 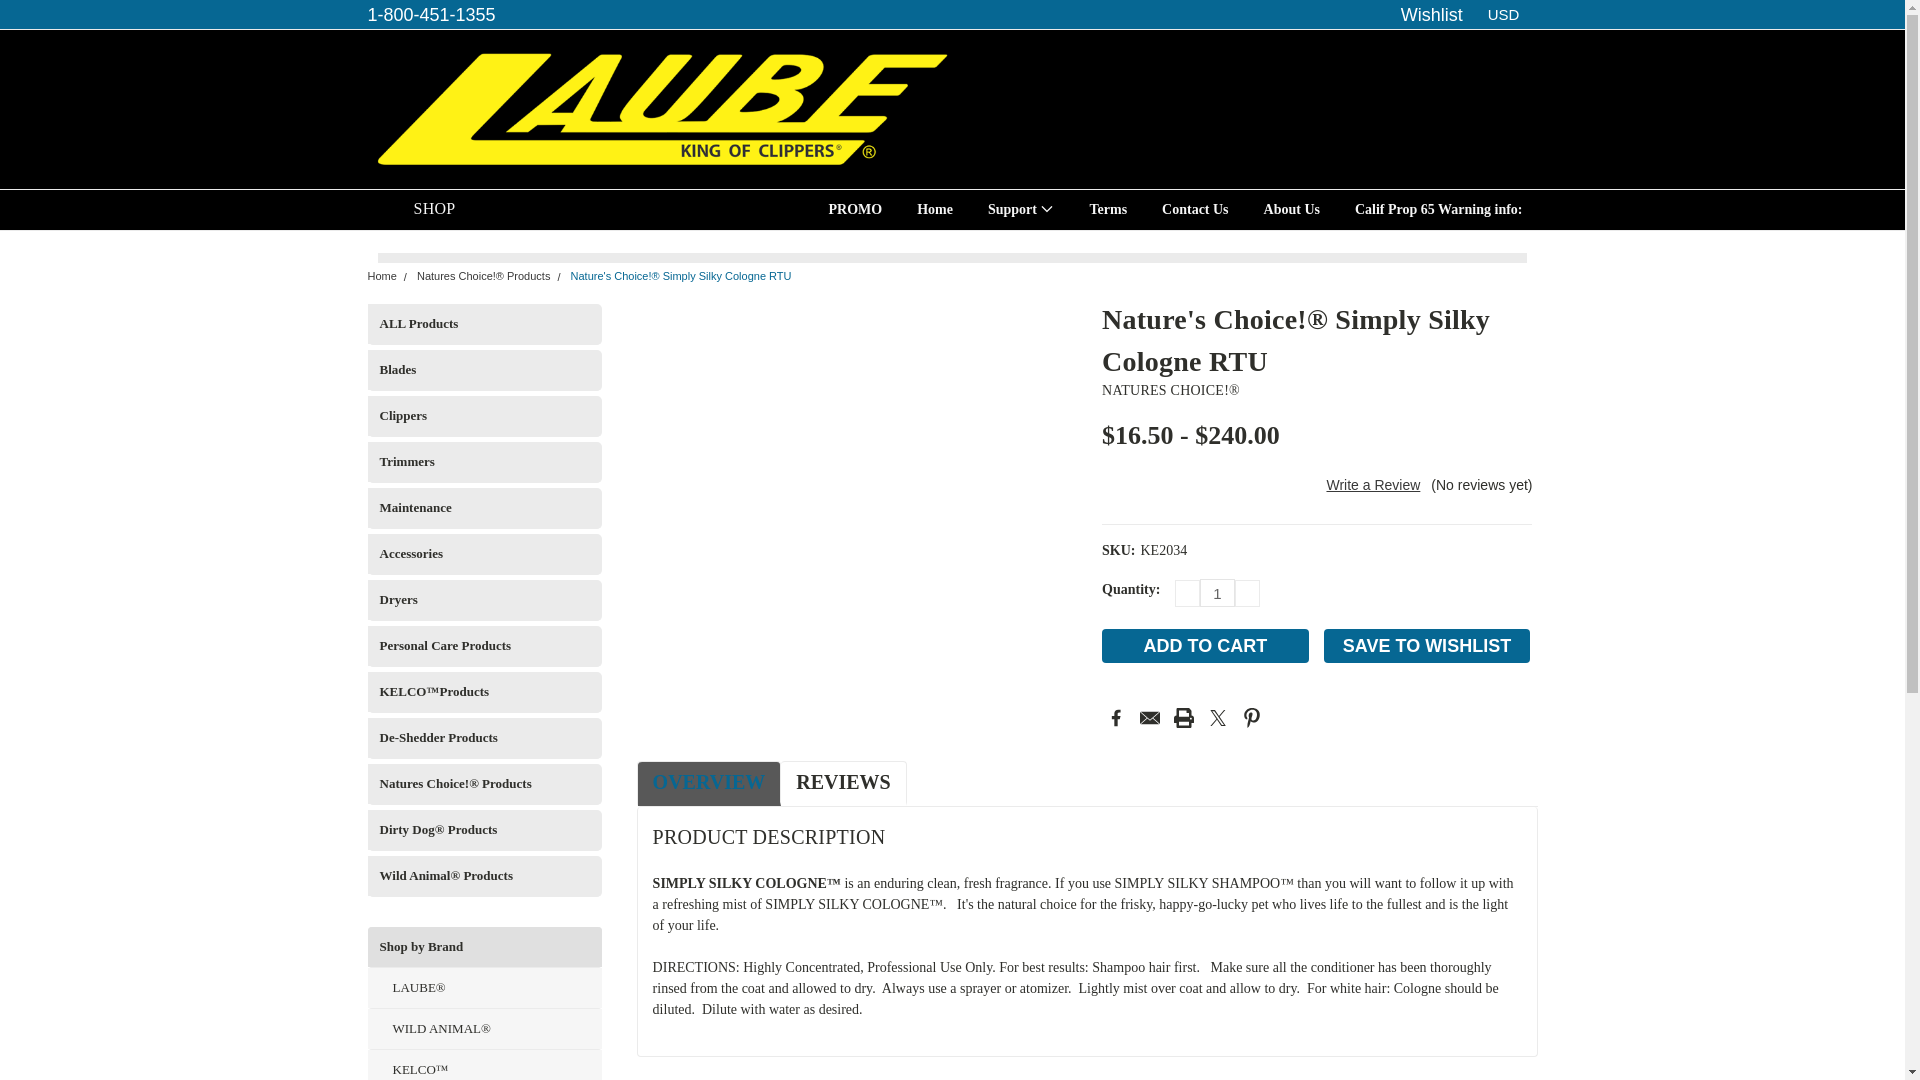 What do you see at coordinates (1184, 718) in the screenshot?
I see `Print` at bounding box center [1184, 718].